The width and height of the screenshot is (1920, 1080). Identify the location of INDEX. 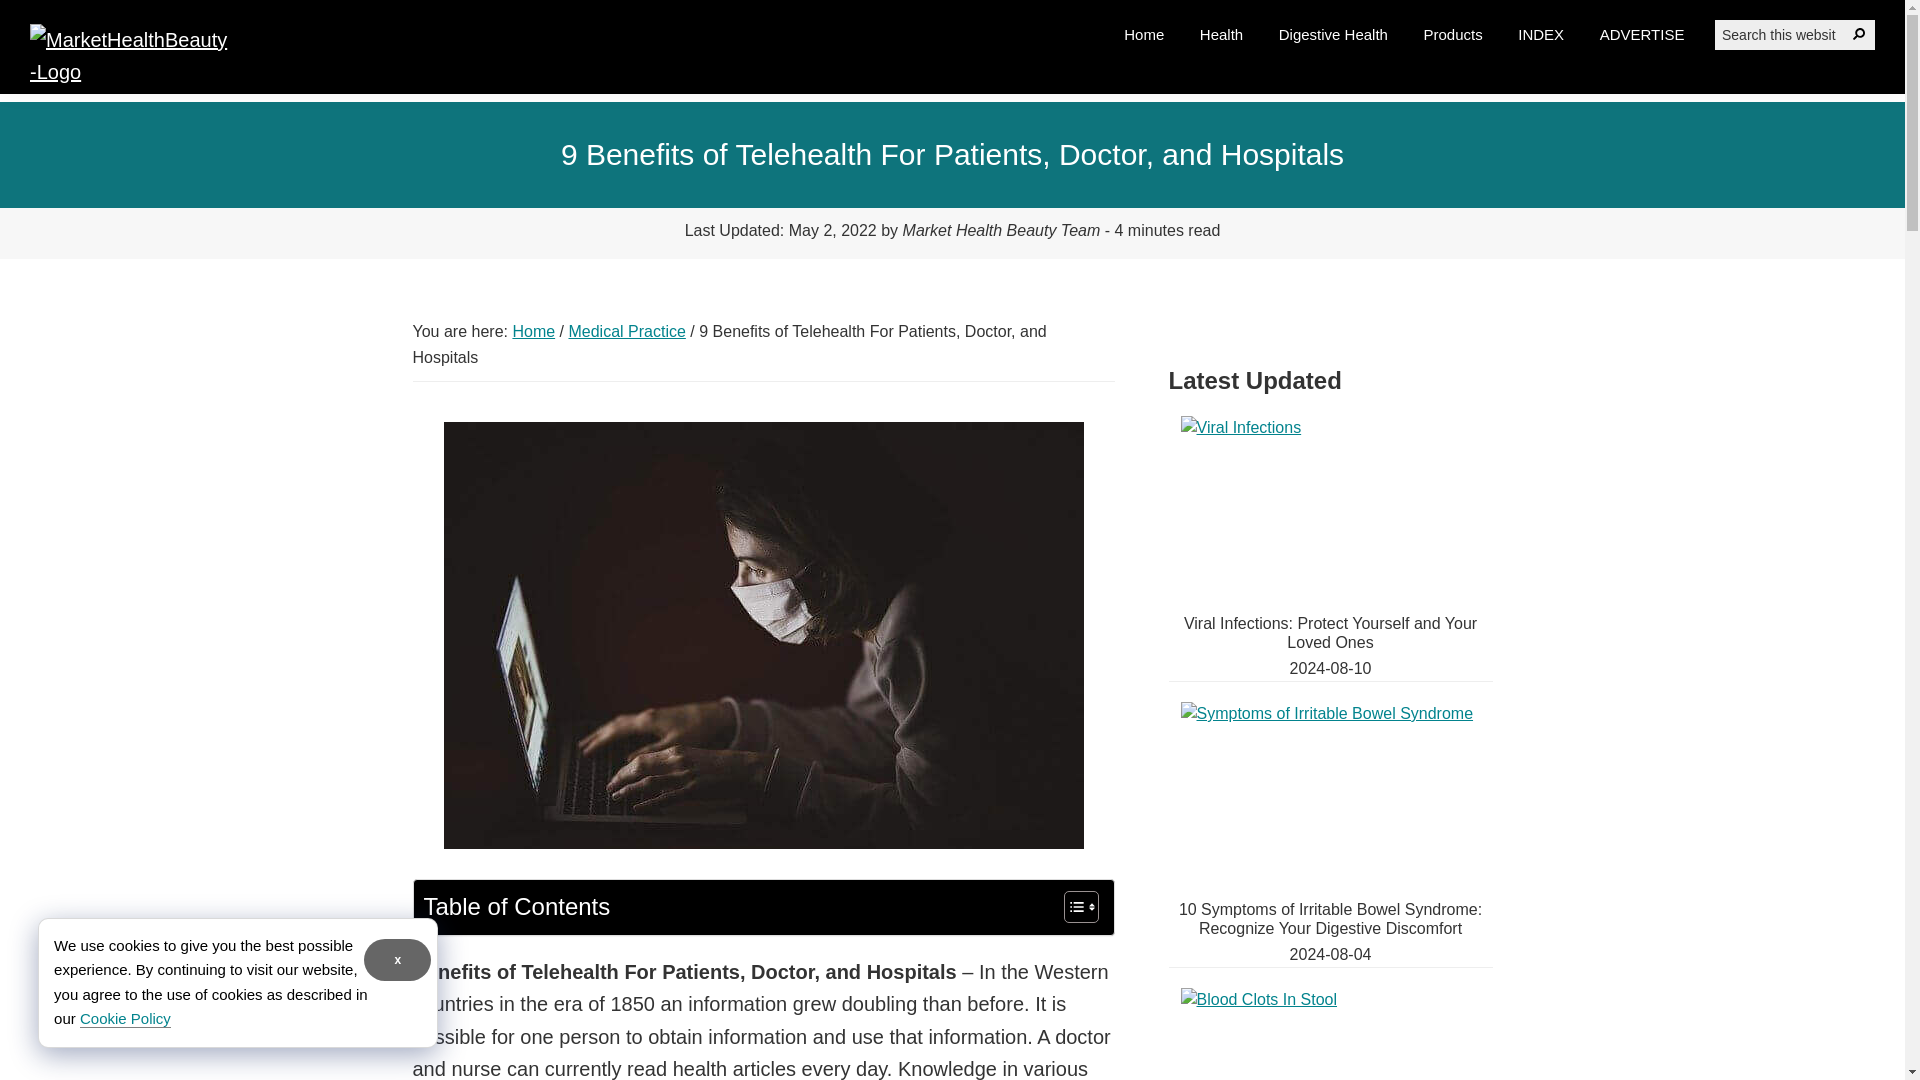
(1540, 34).